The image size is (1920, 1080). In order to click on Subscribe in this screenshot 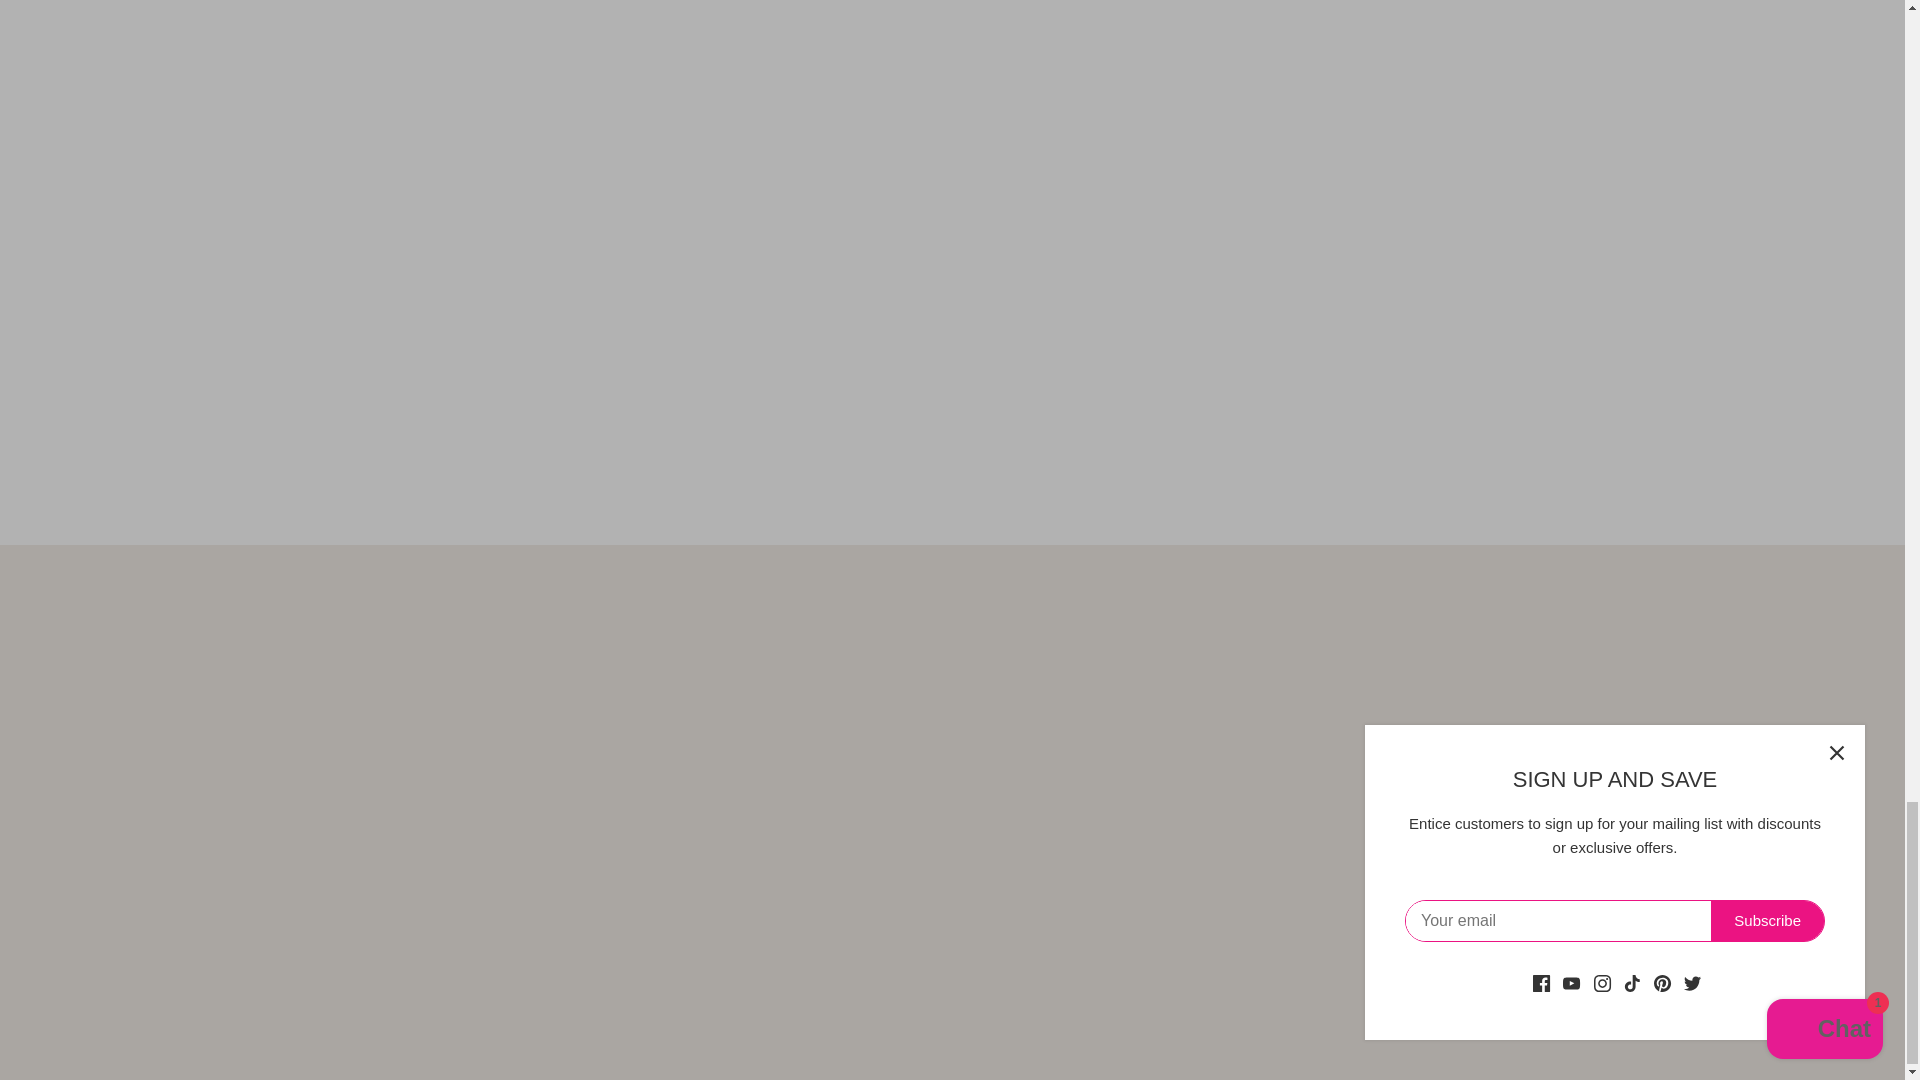, I will do `click(606, 634)`.